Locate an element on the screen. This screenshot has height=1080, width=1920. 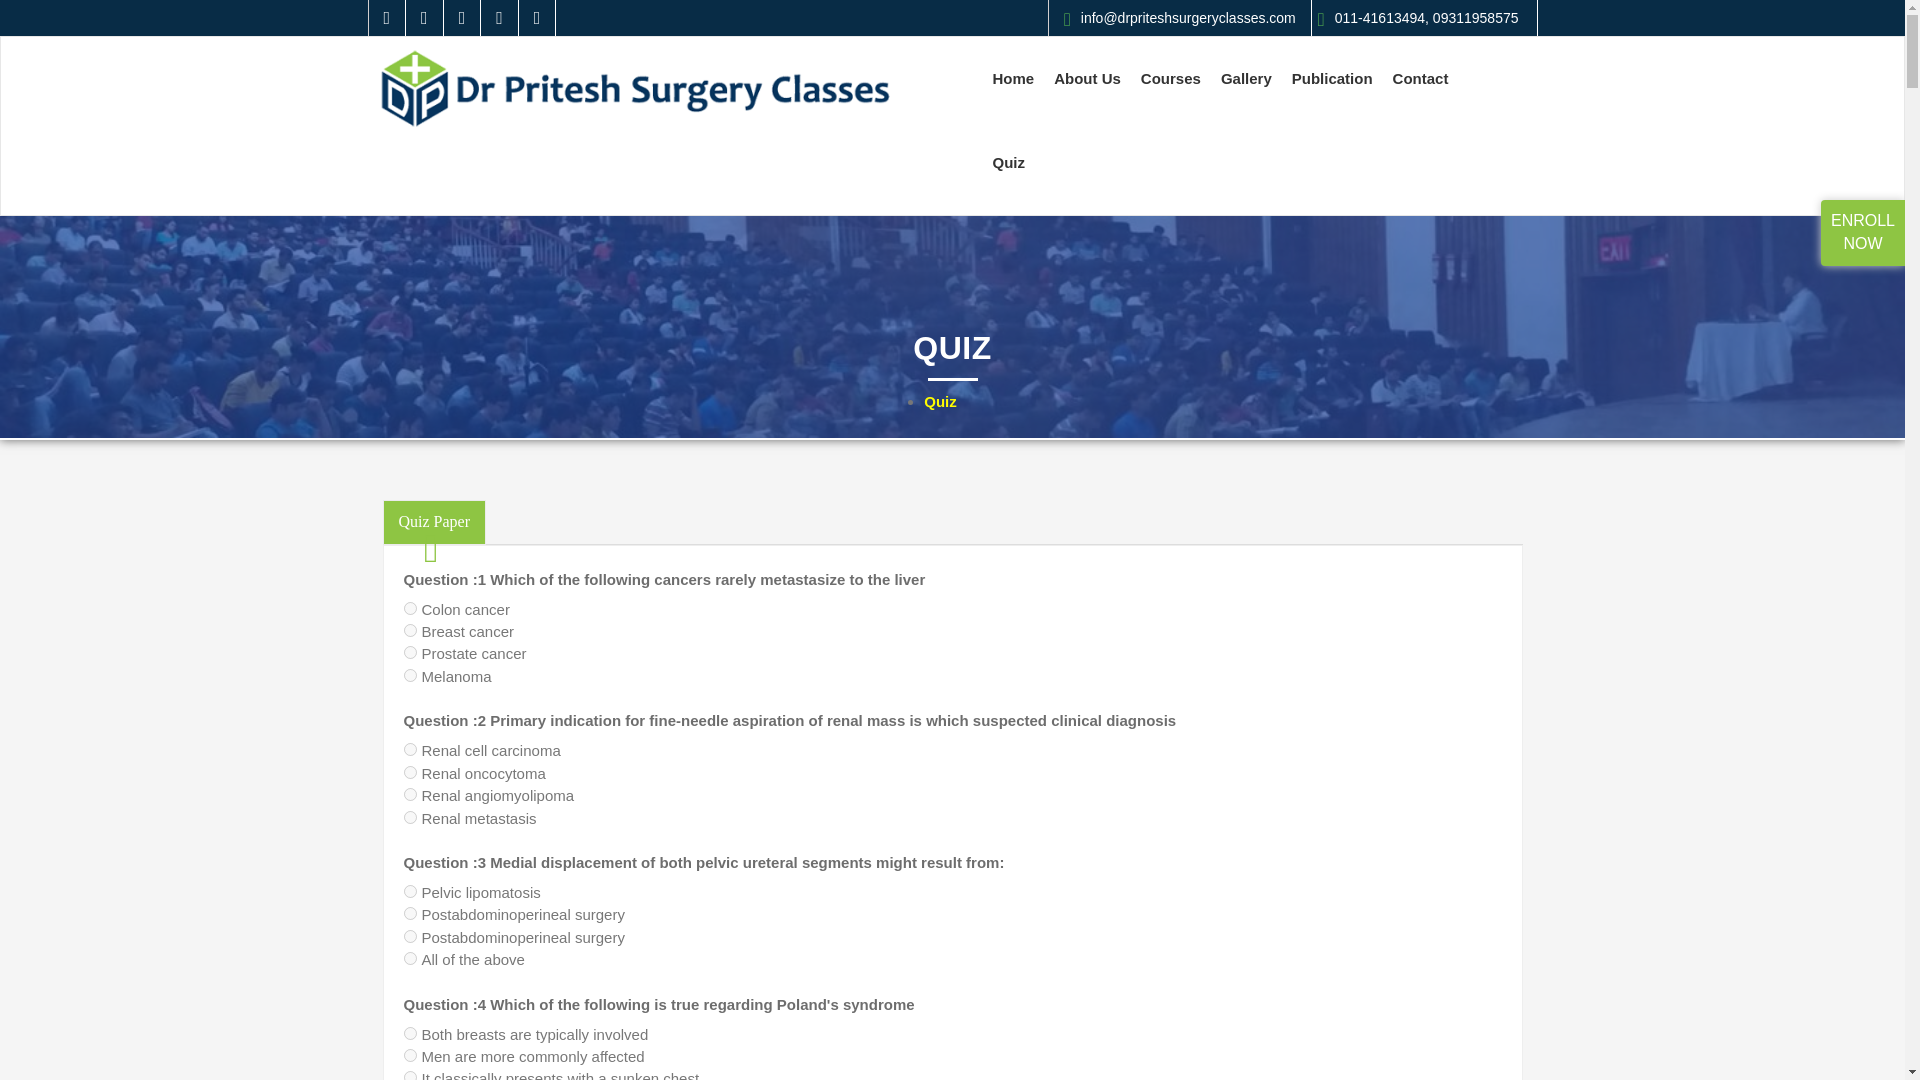
2 is located at coordinates (410, 914).